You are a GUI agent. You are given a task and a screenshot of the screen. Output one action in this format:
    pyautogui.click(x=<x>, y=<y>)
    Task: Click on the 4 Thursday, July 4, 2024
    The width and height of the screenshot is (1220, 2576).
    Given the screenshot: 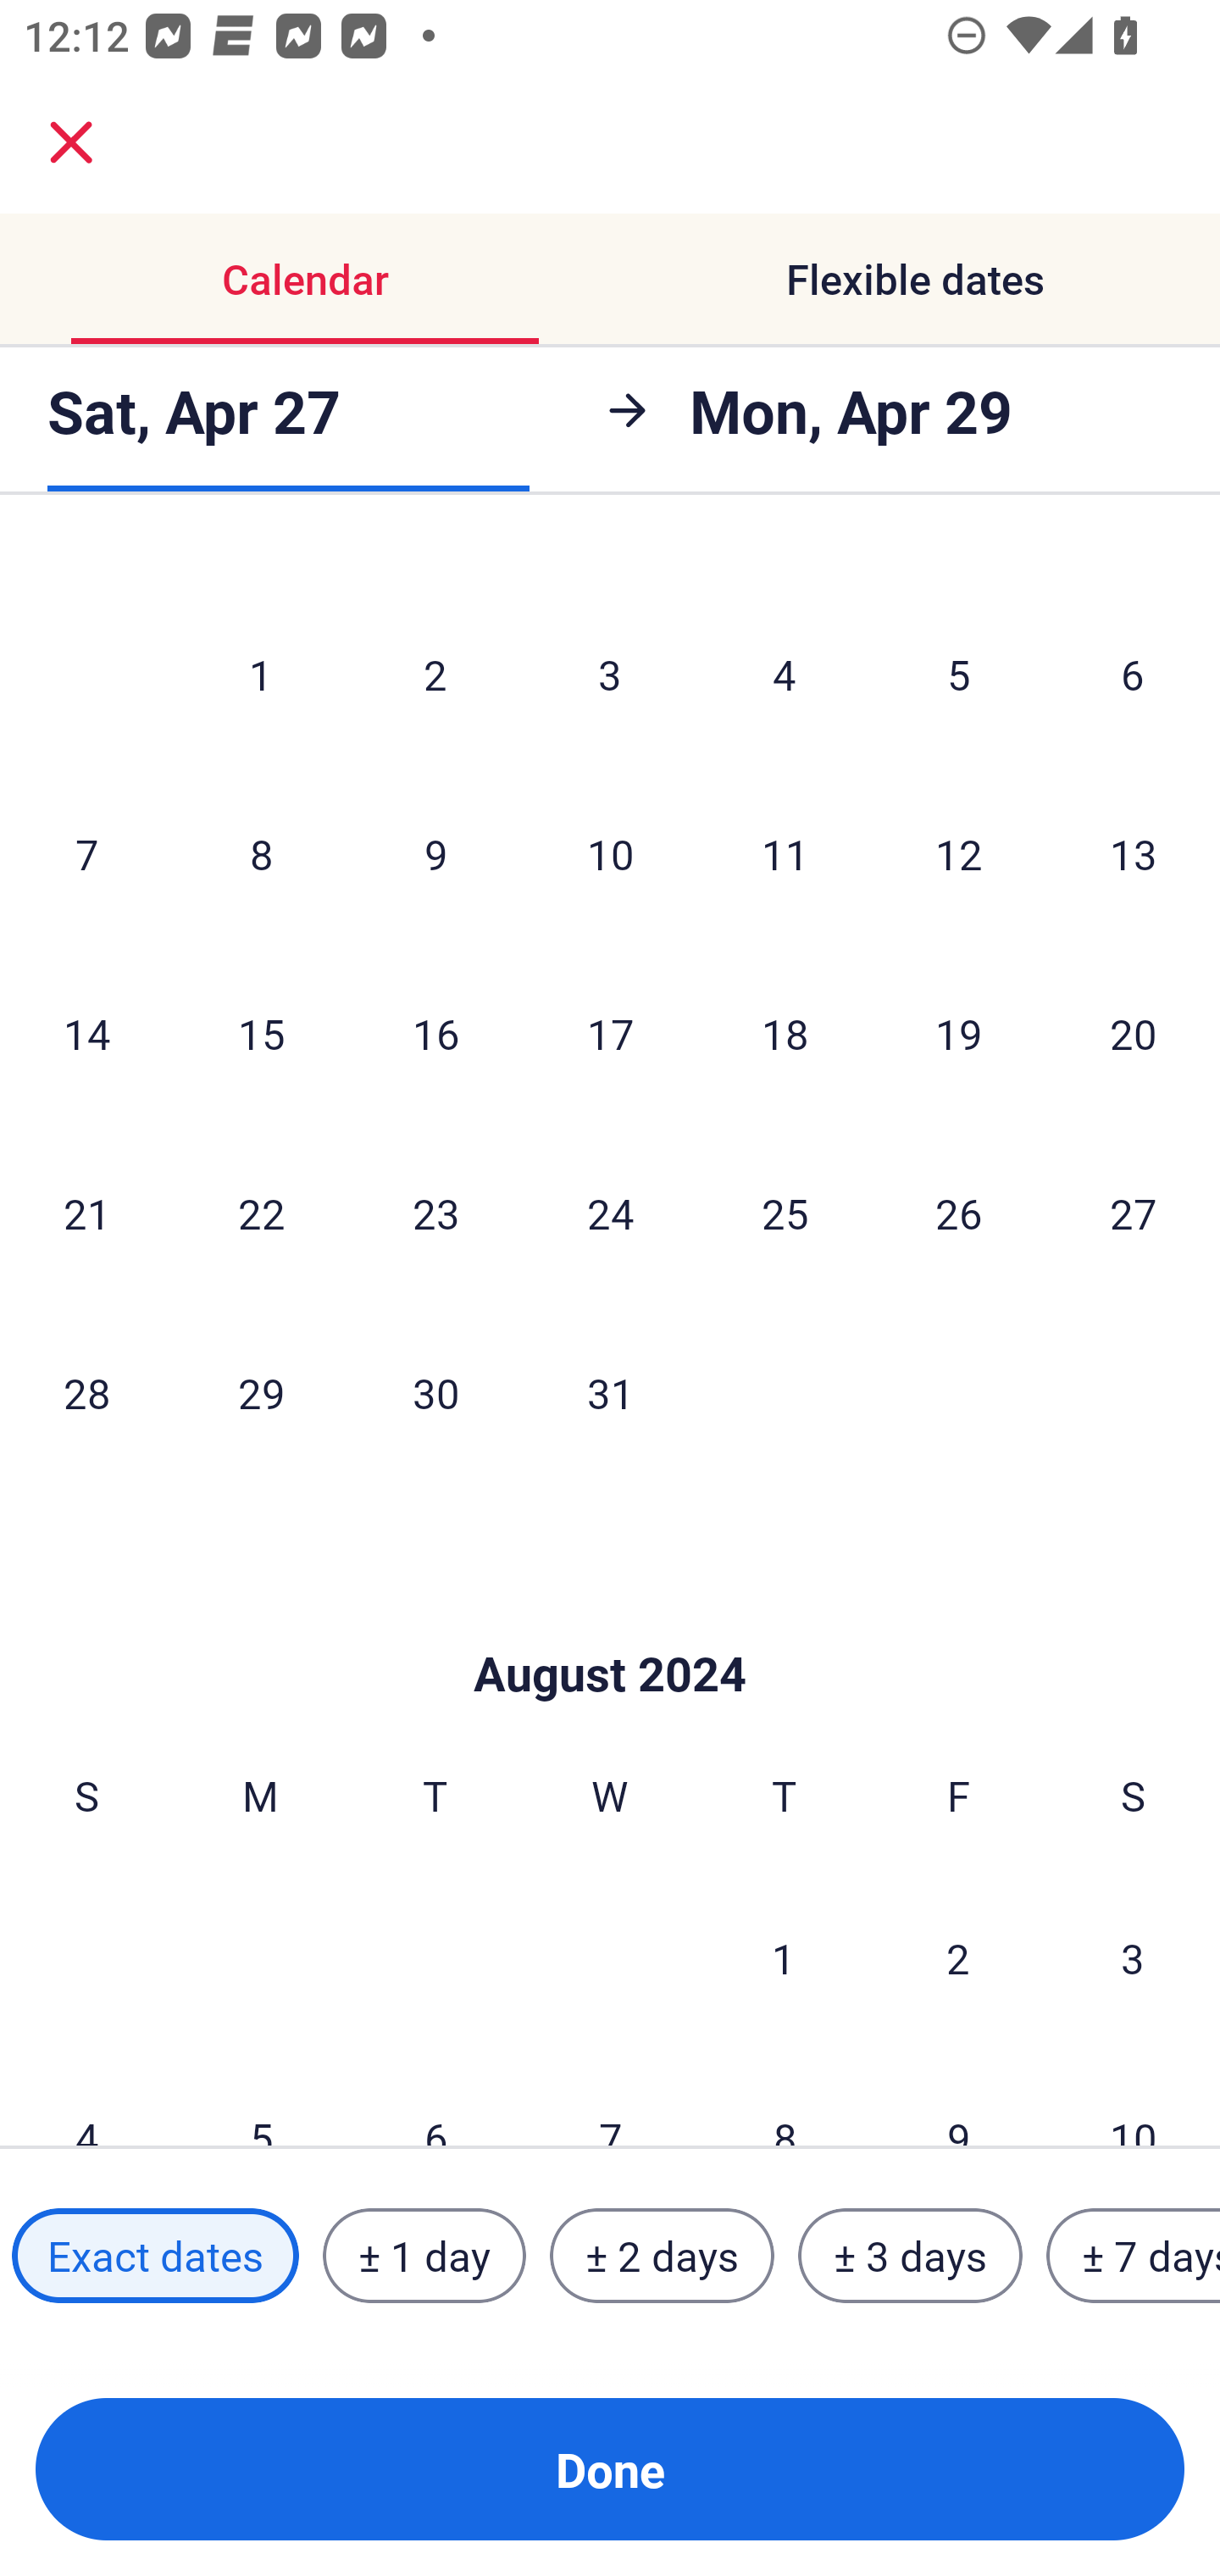 What is the action you would take?
    pyautogui.click(x=785, y=673)
    